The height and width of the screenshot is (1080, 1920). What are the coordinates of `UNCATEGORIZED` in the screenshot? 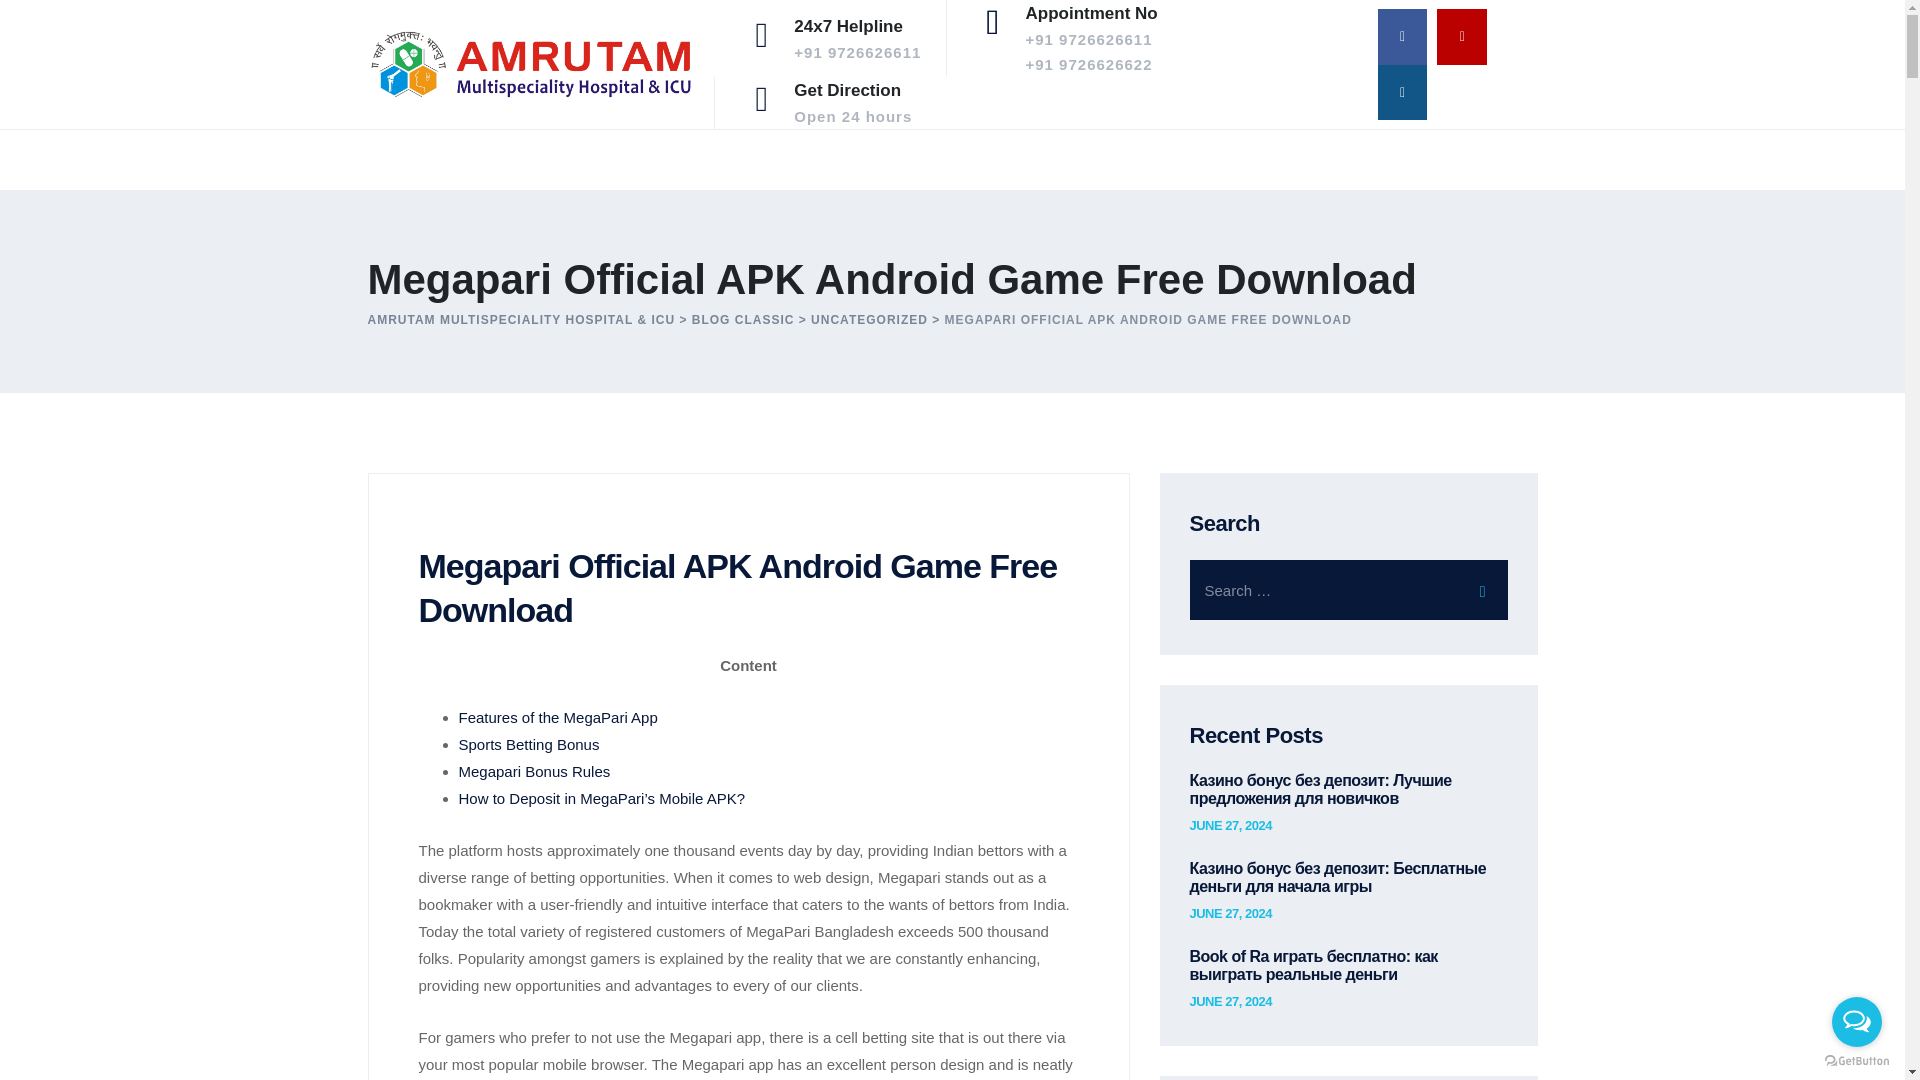 It's located at (868, 320).